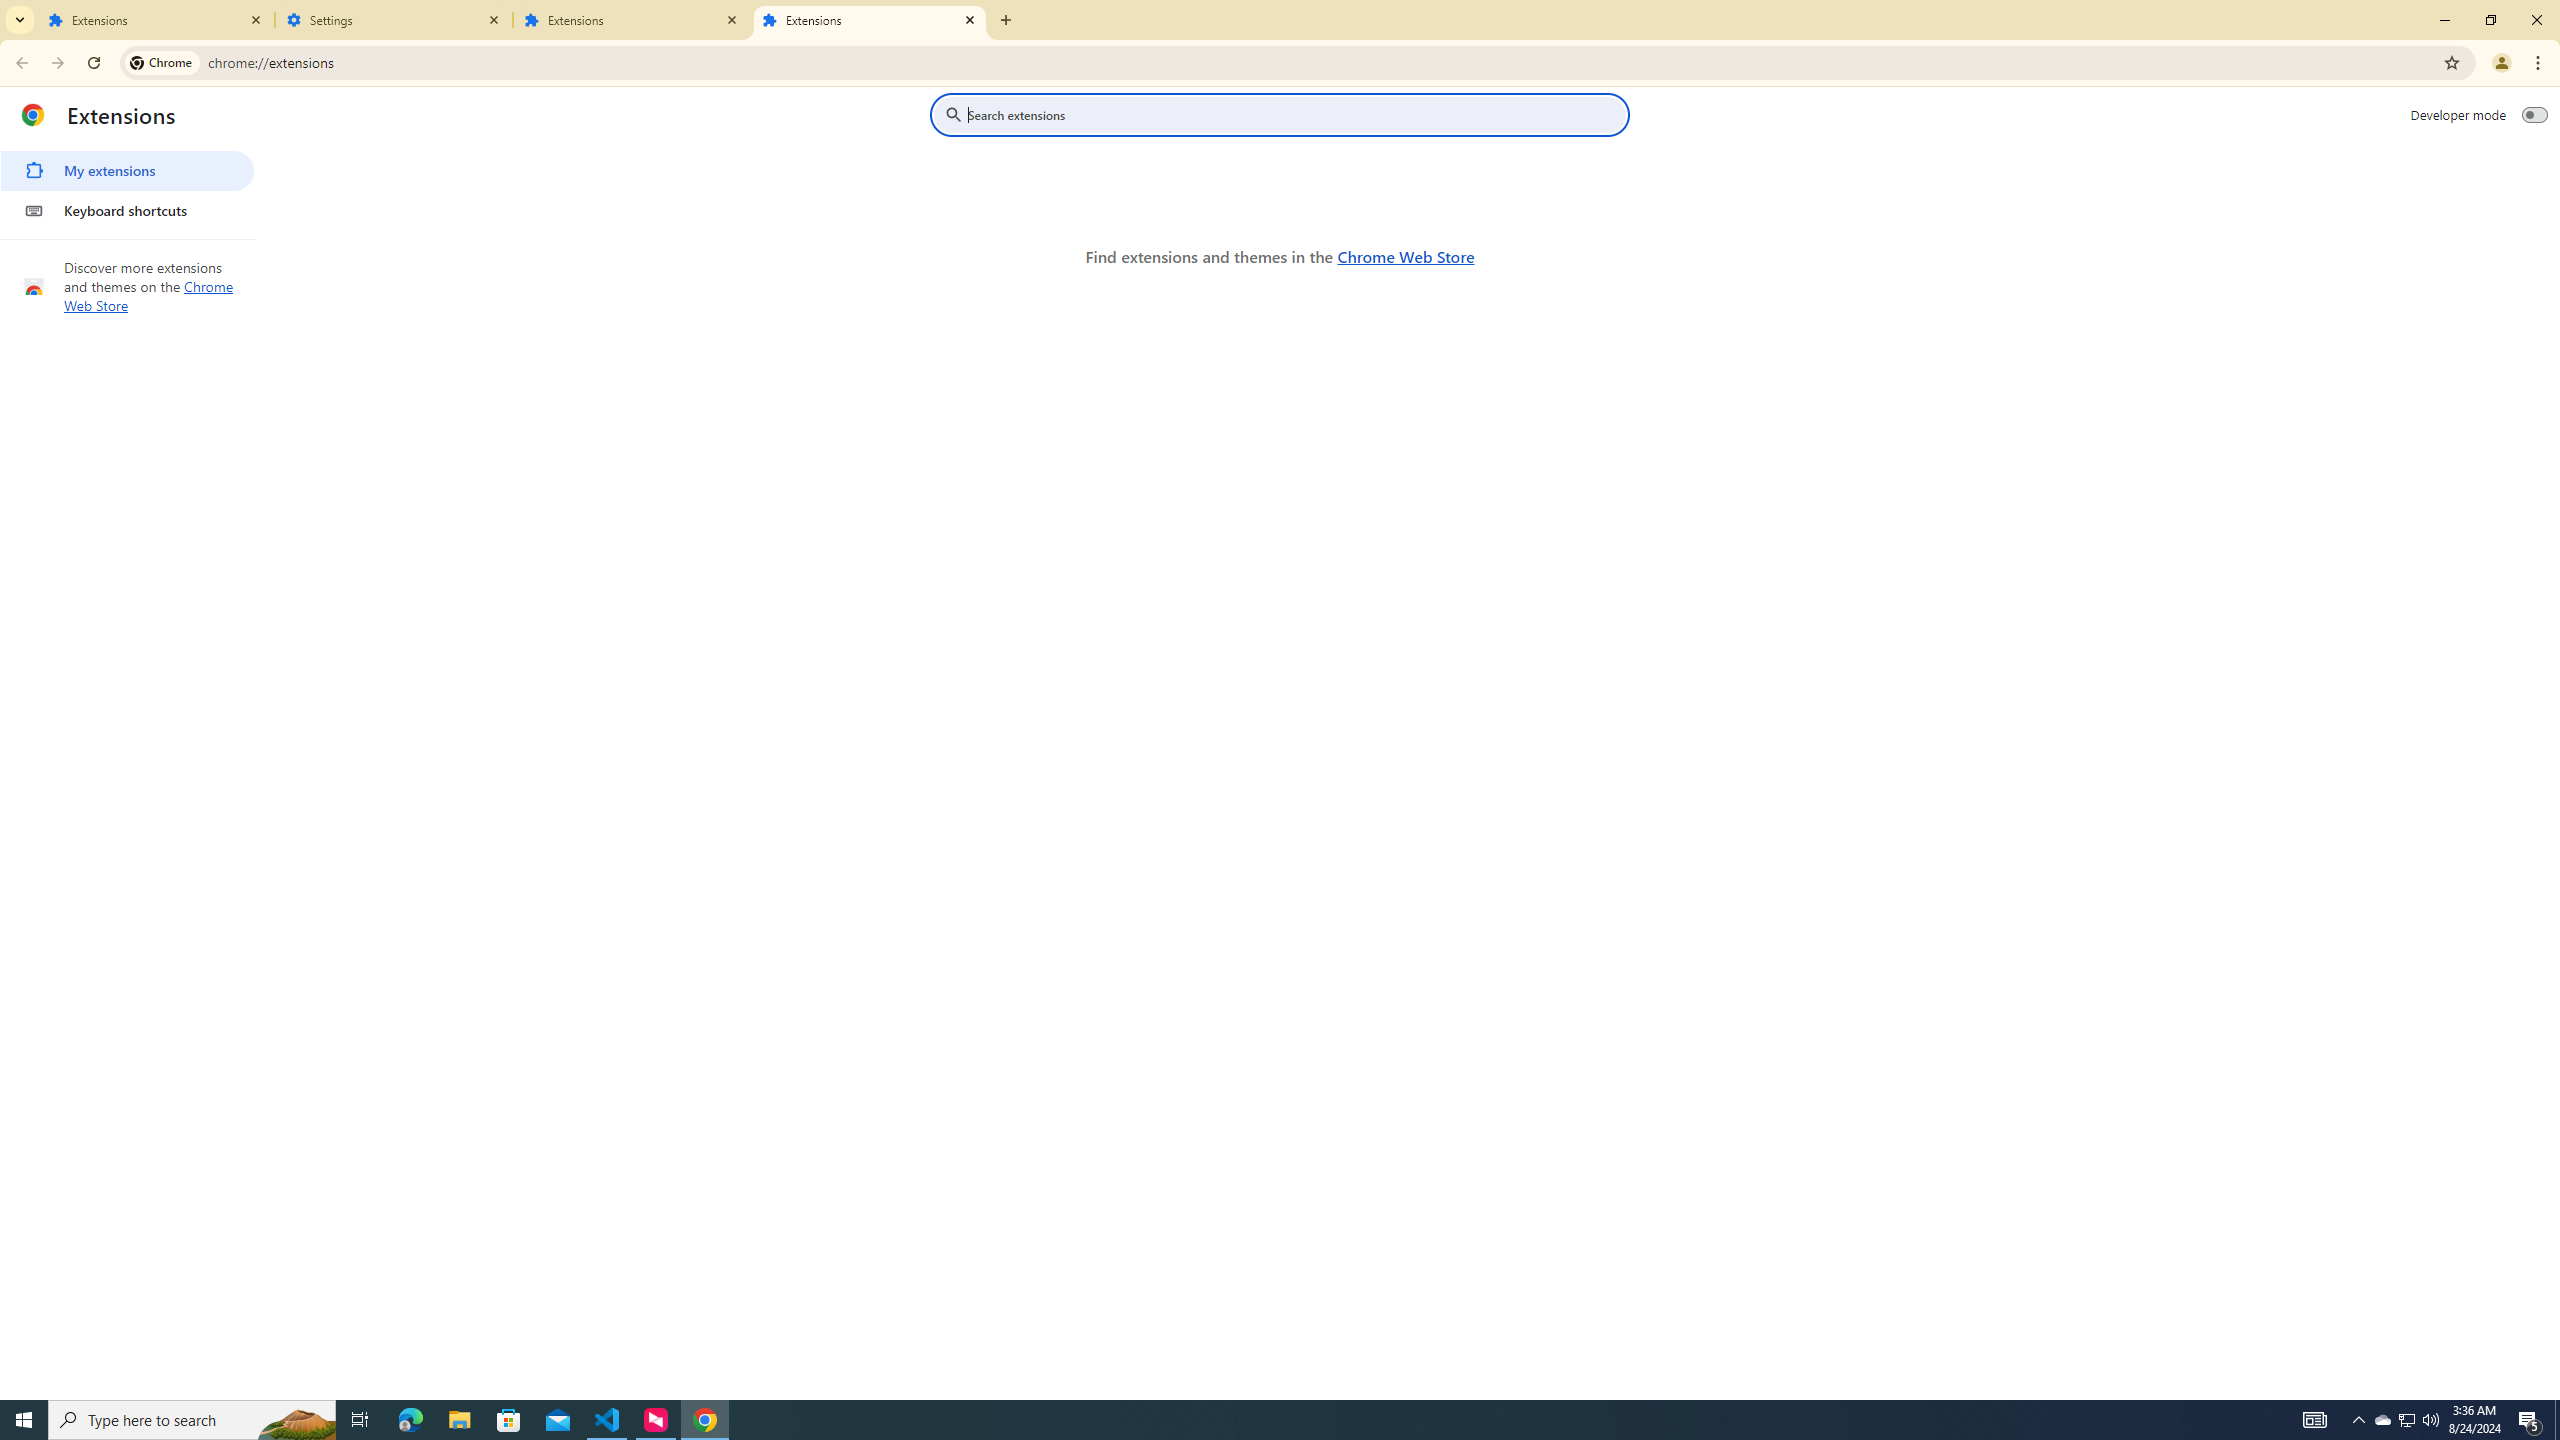  Describe the element at coordinates (394, 20) in the screenshot. I see `Settings` at that location.